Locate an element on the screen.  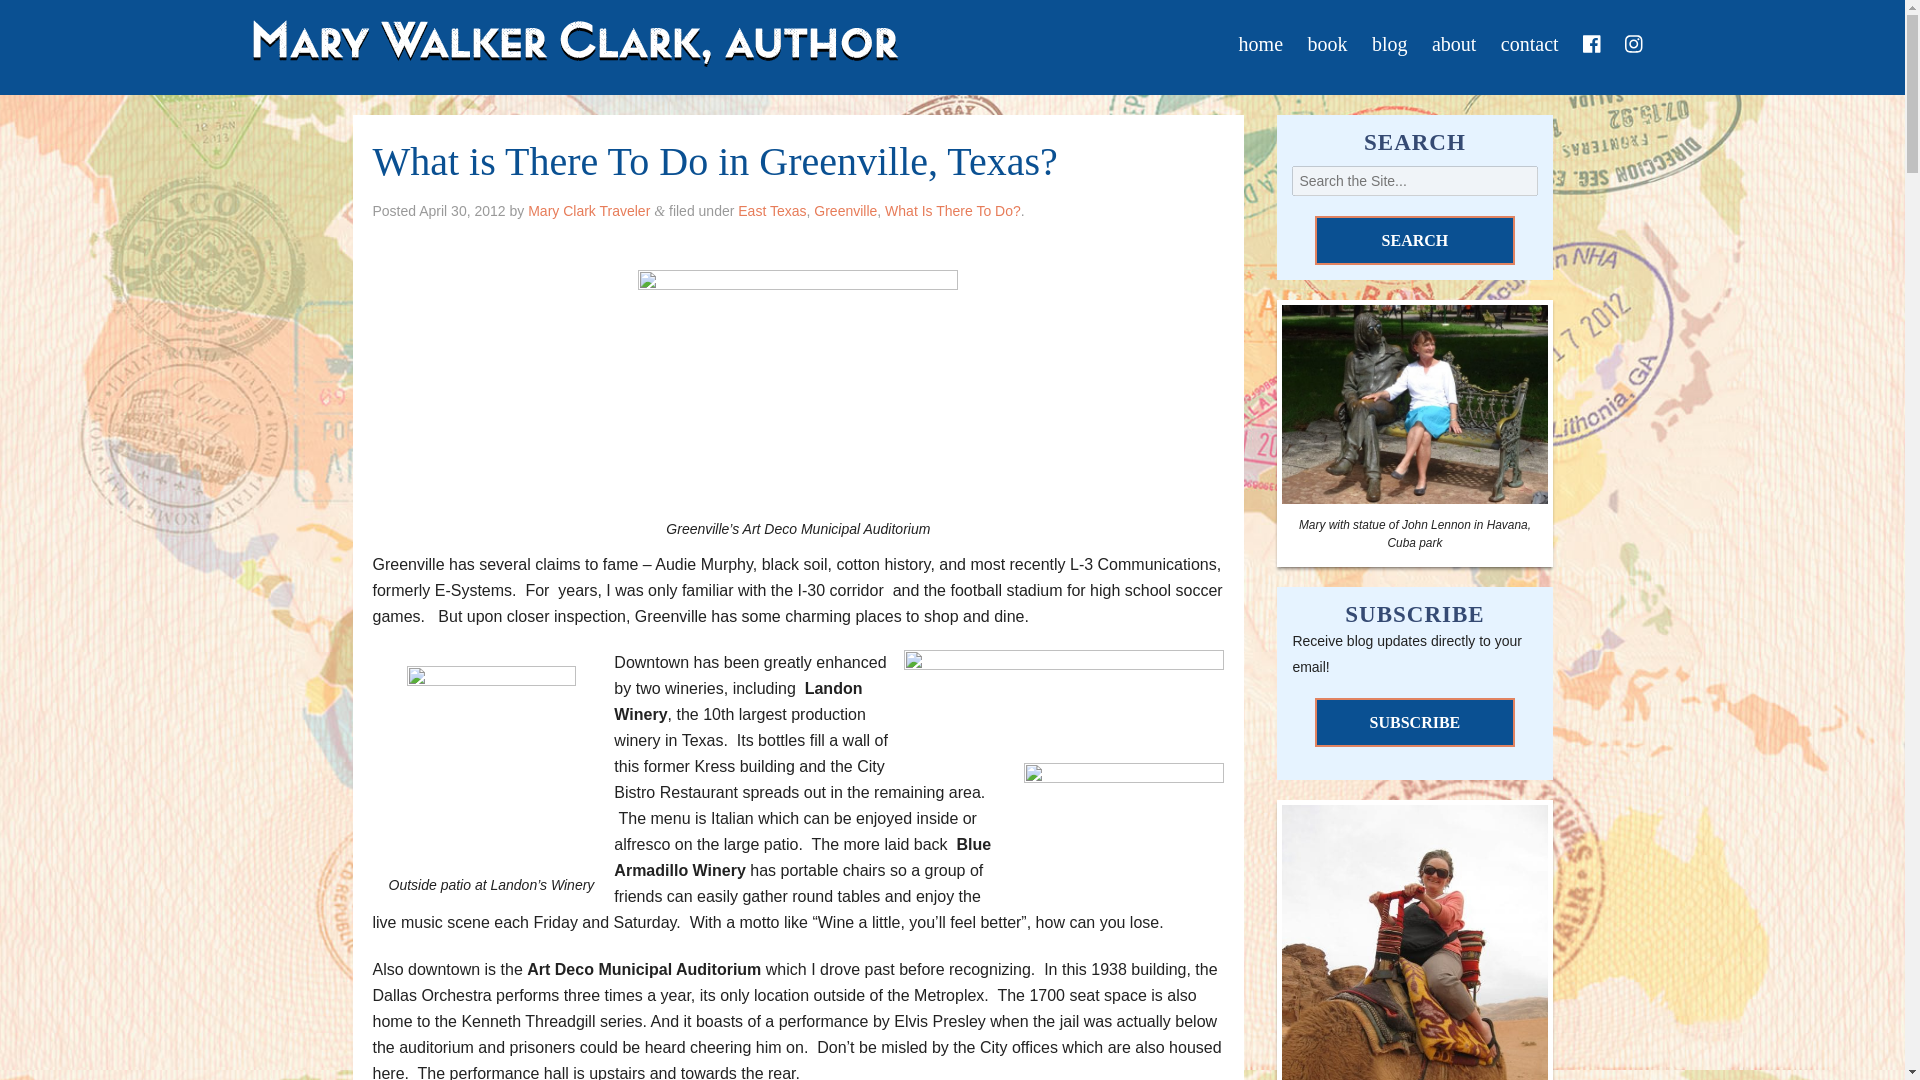
What Is There To Do? is located at coordinates (953, 211).